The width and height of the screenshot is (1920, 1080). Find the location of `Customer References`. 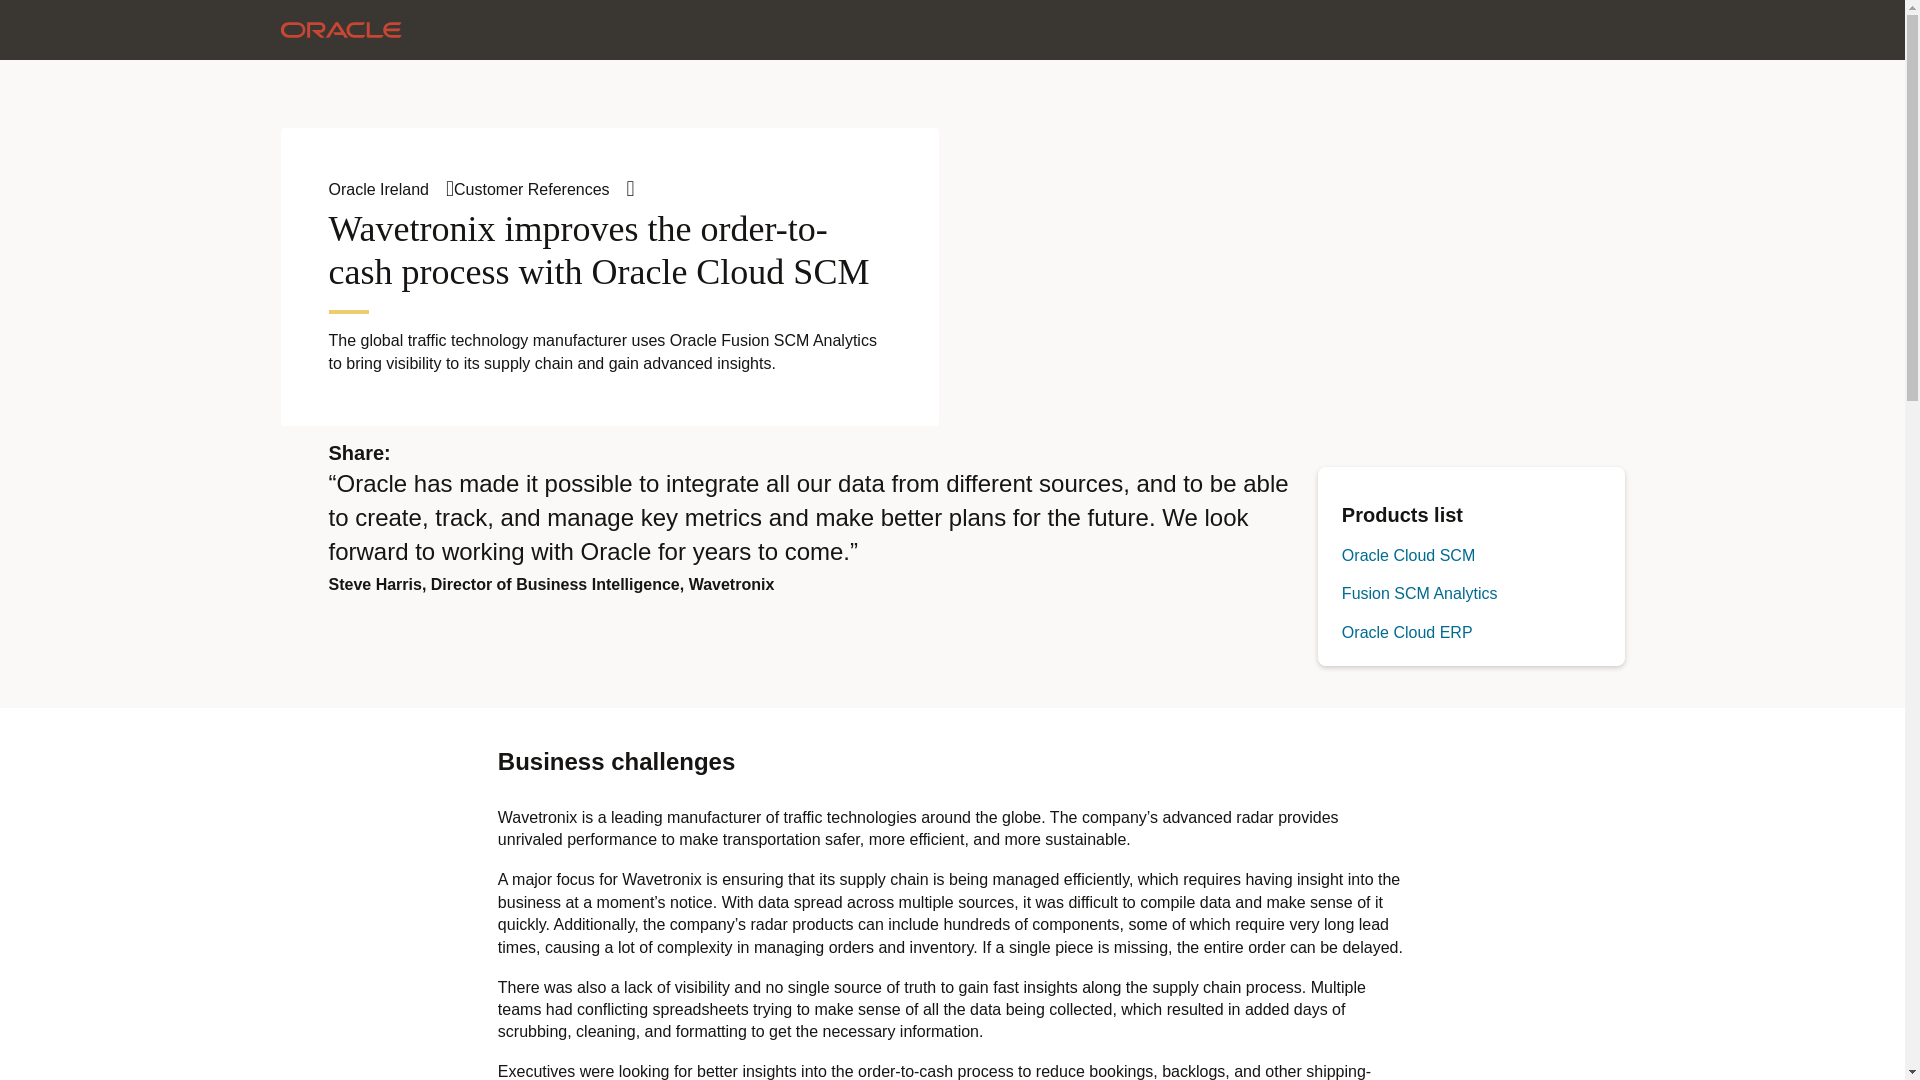

Customer References is located at coordinates (544, 189).